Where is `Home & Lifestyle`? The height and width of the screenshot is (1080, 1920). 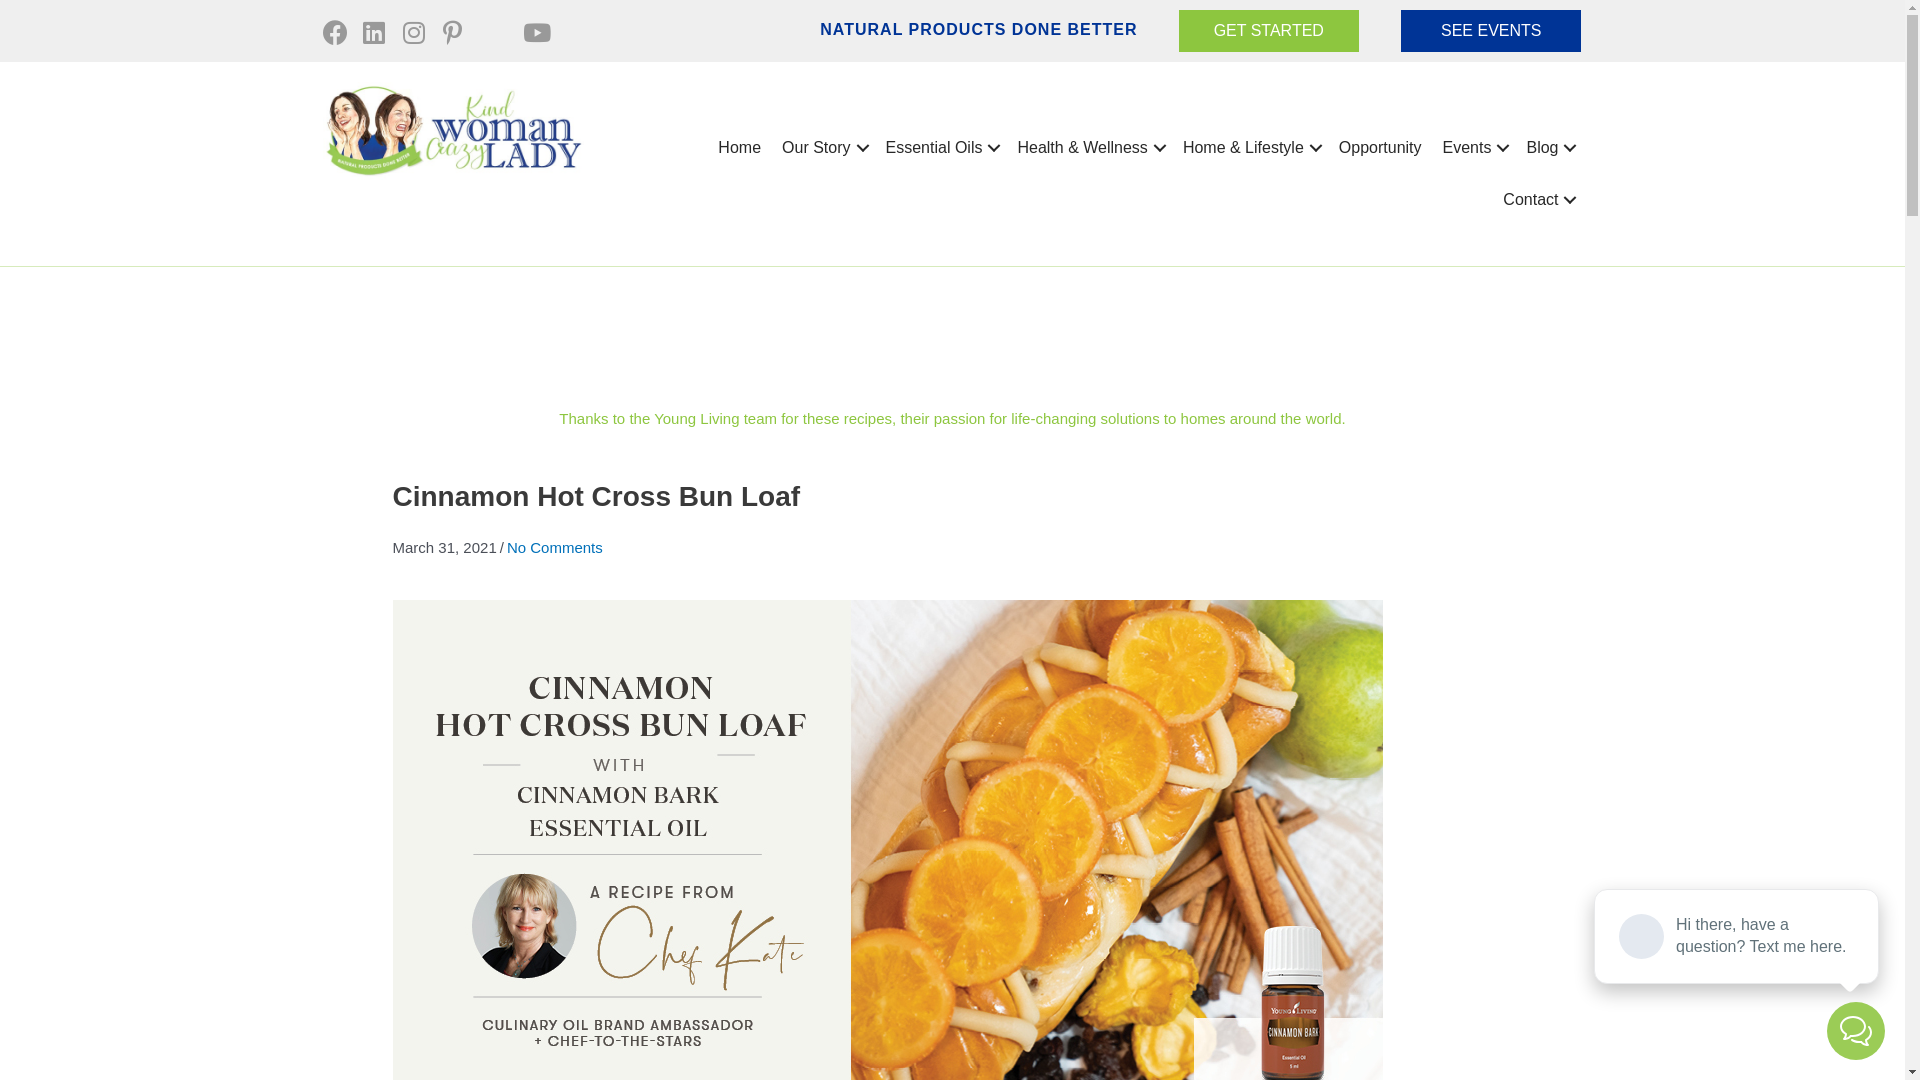
Home & Lifestyle is located at coordinates (1250, 148).